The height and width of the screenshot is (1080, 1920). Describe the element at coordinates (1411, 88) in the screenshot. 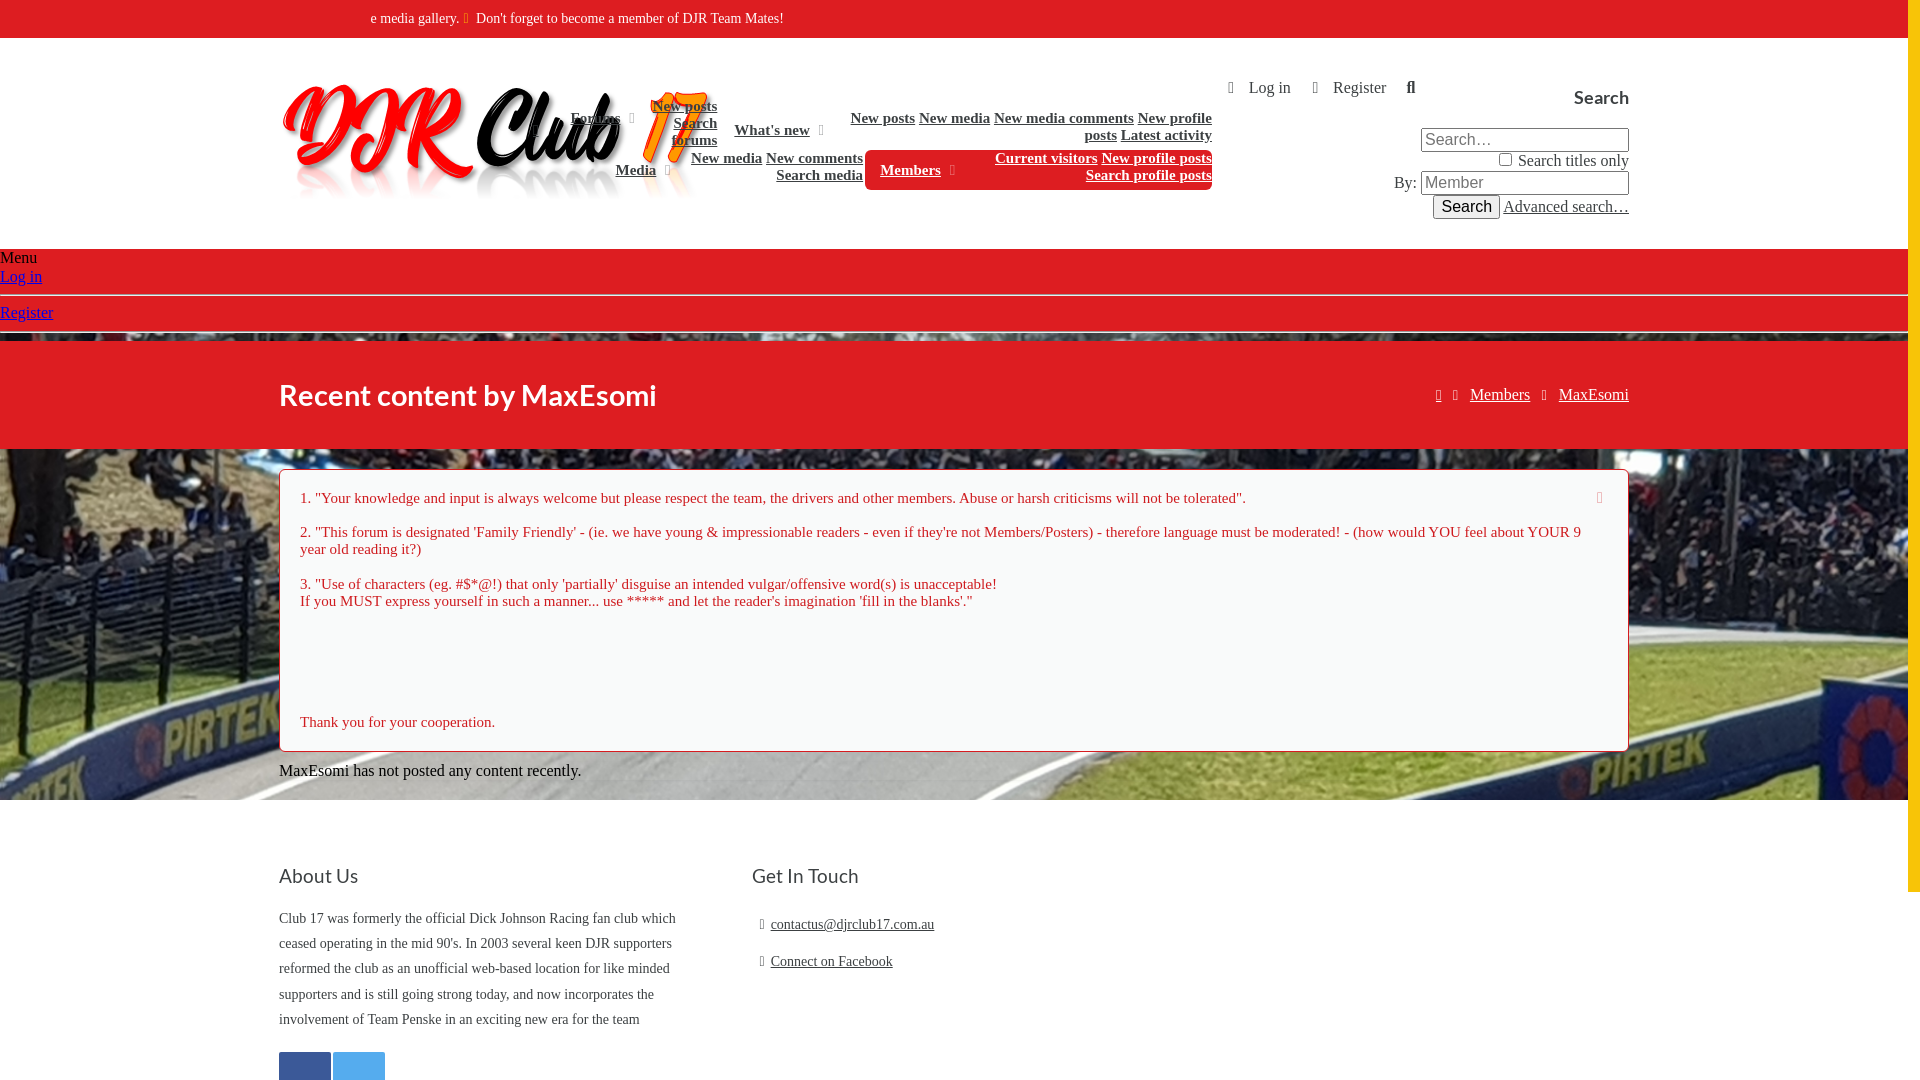

I see `Search` at that location.